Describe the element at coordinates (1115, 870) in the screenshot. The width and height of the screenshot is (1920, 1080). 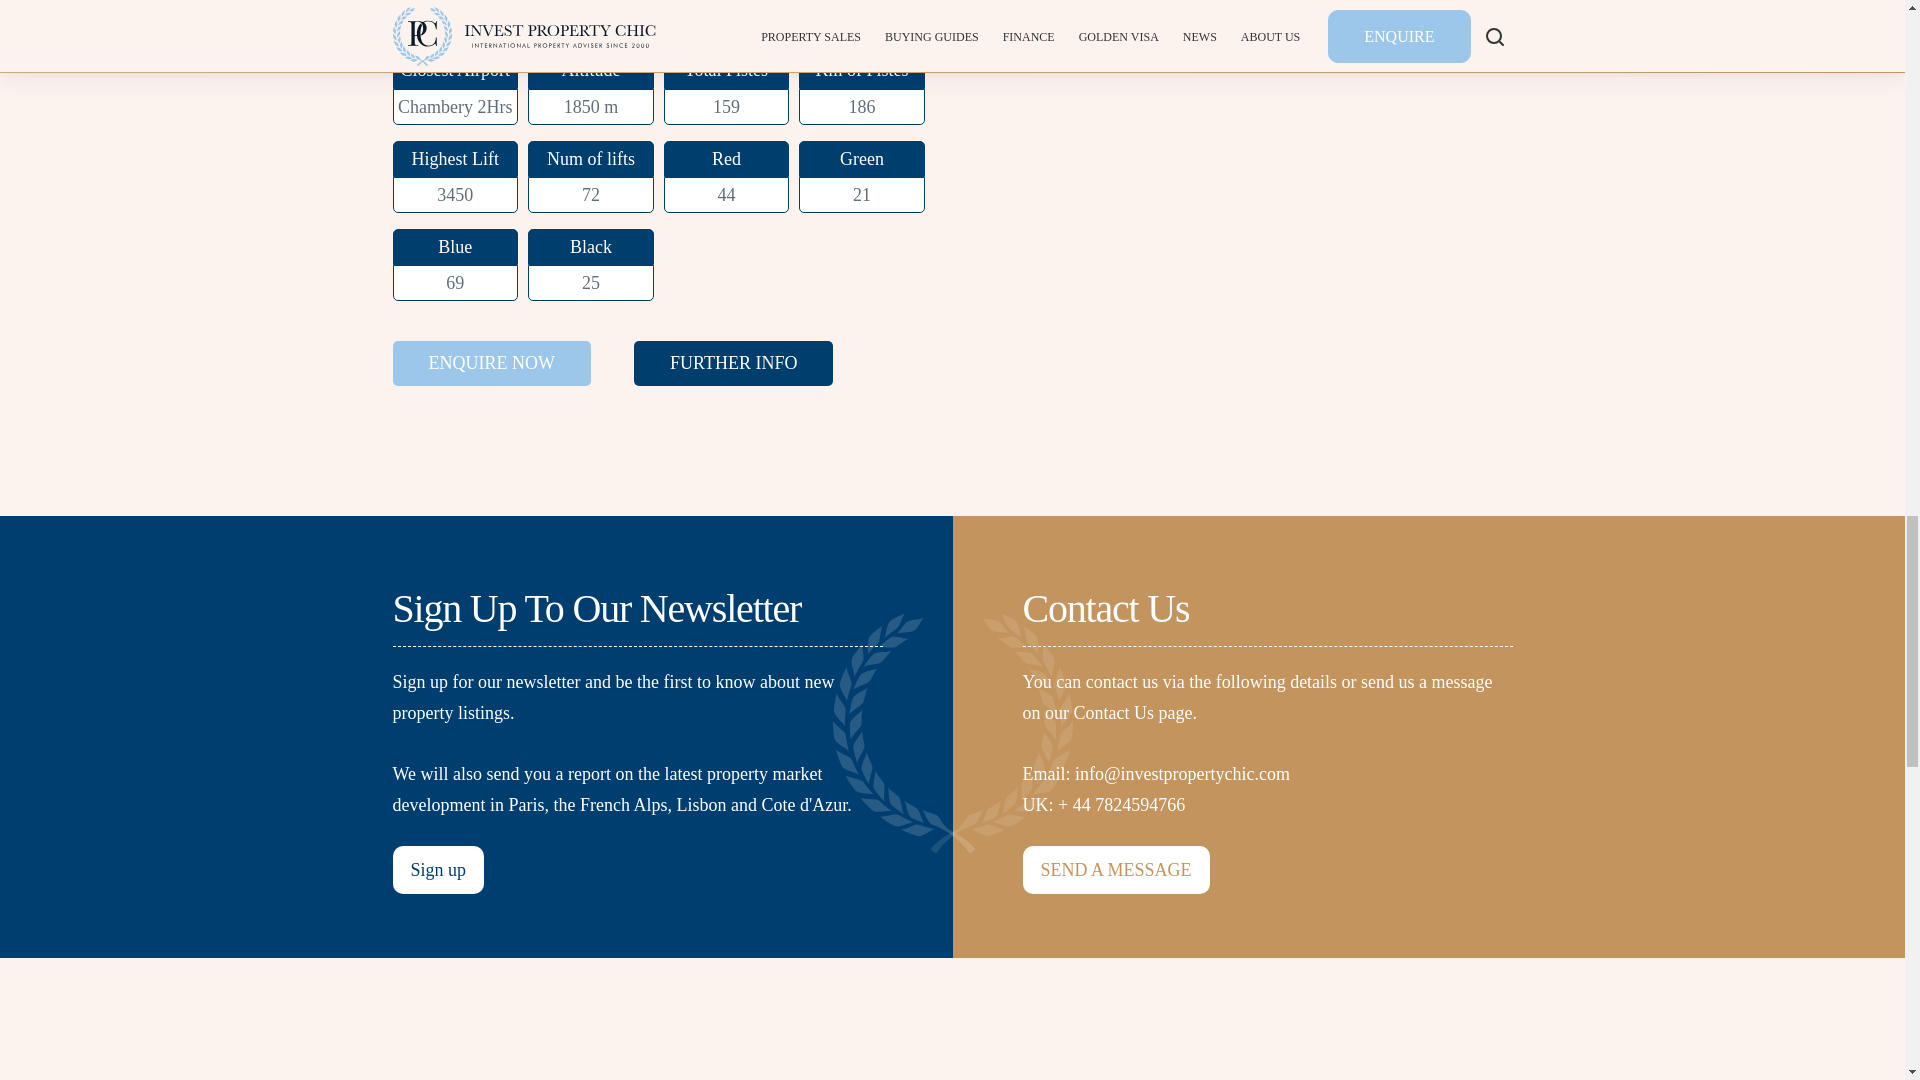
I see `SEND A MESSAGE` at that location.